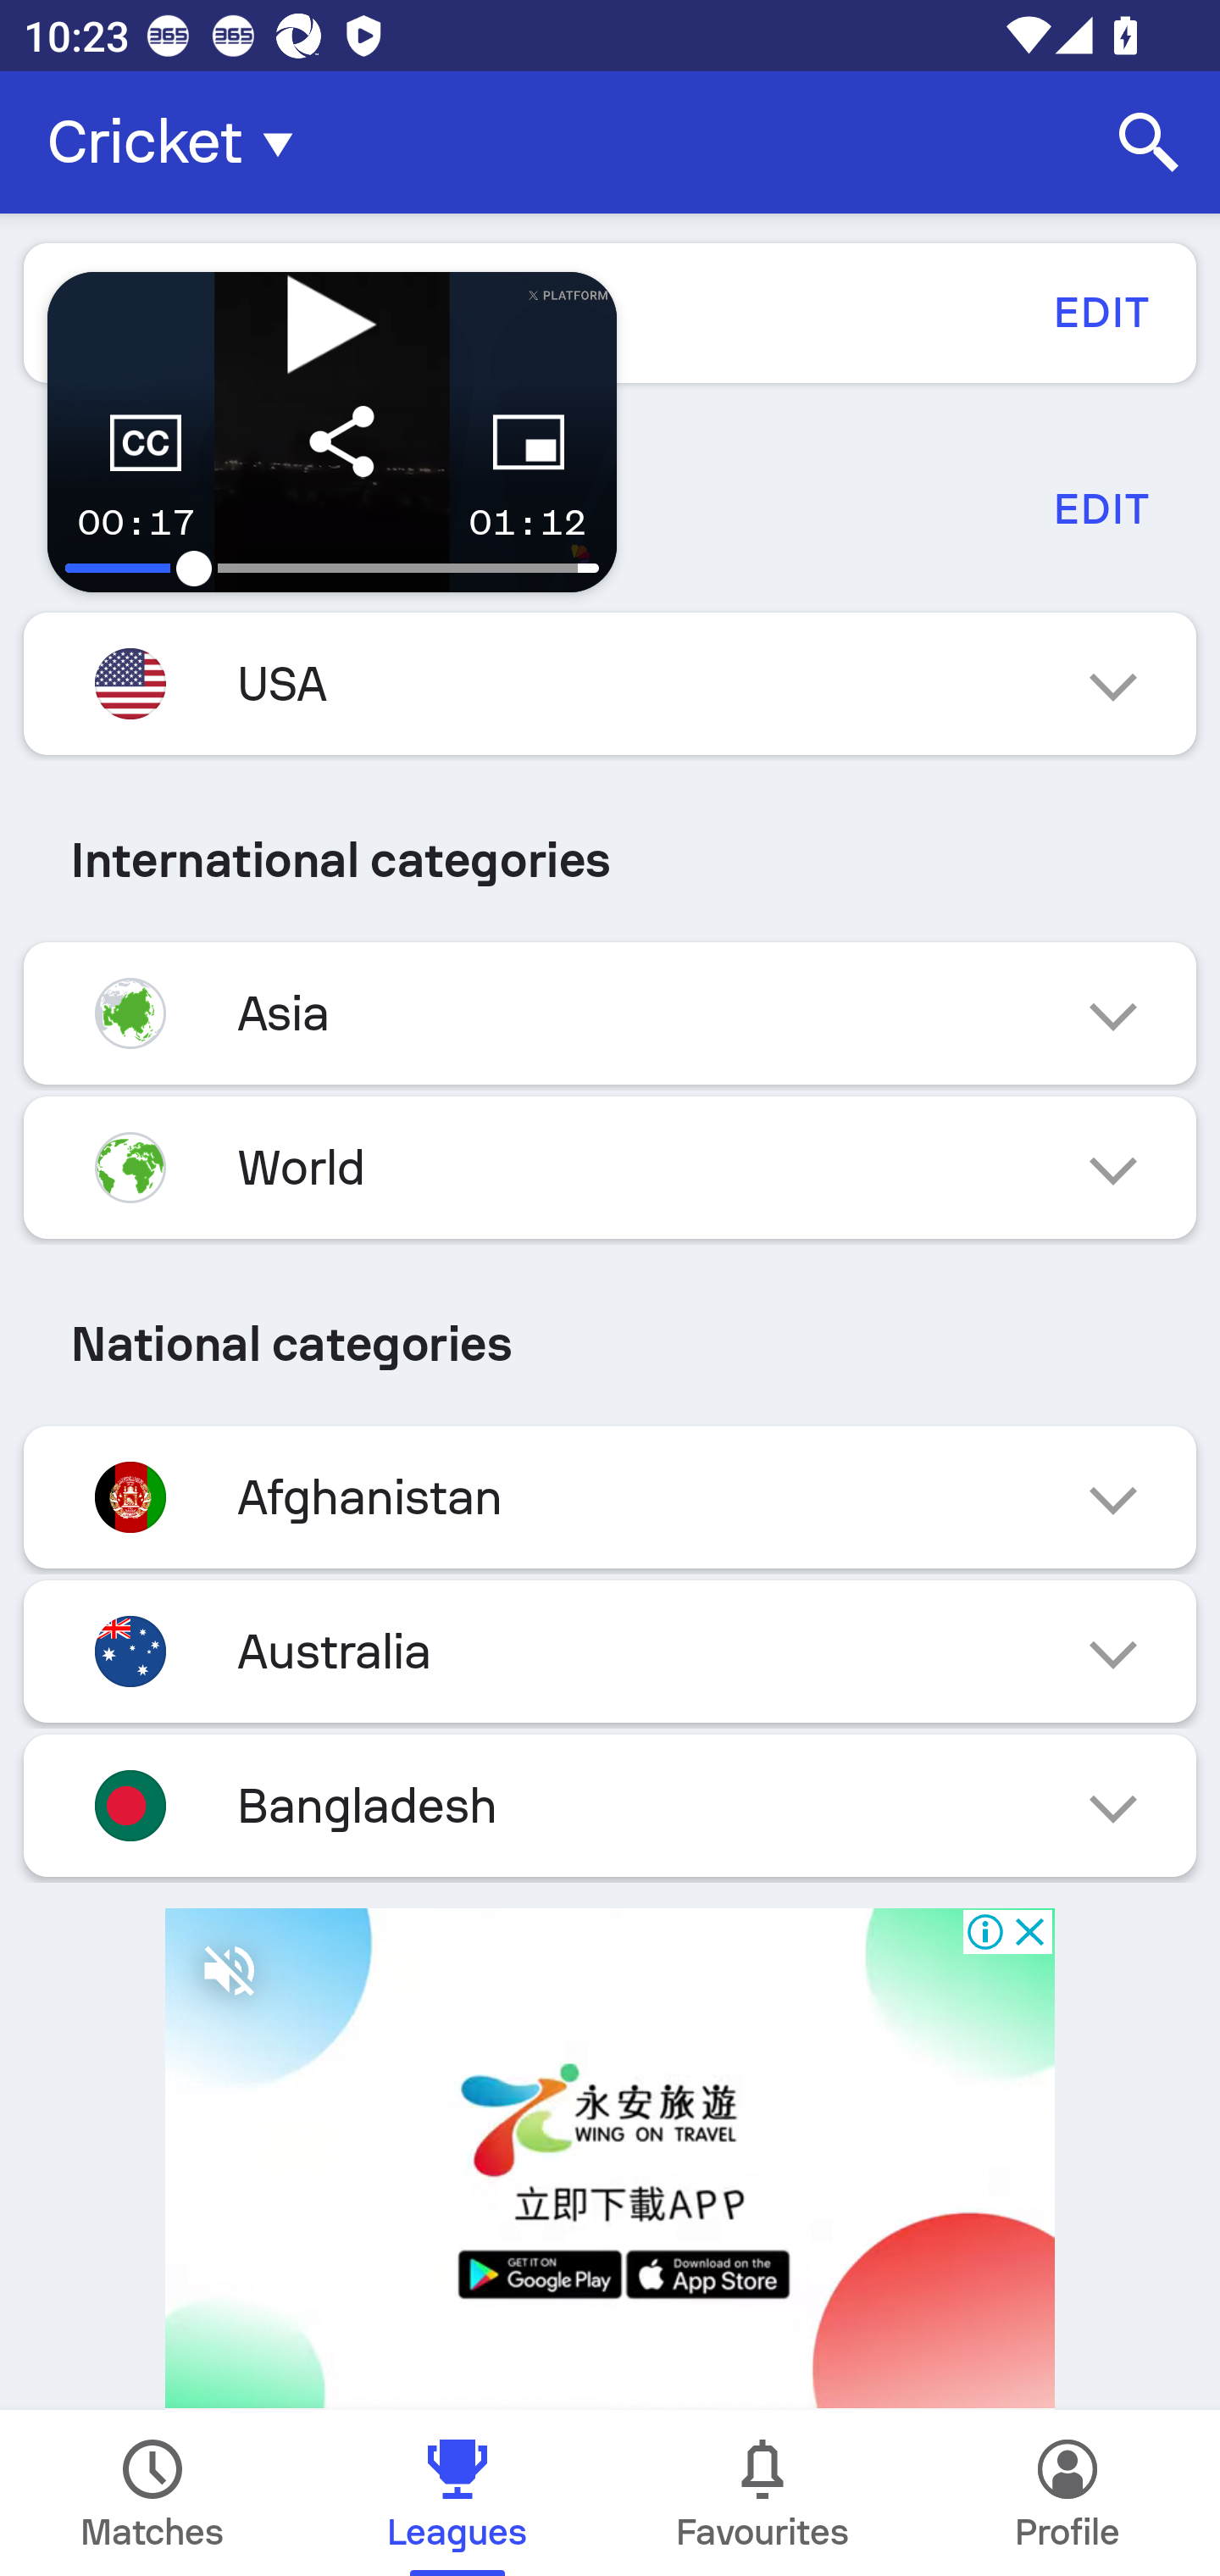  I want to click on Australia, so click(610, 1651).